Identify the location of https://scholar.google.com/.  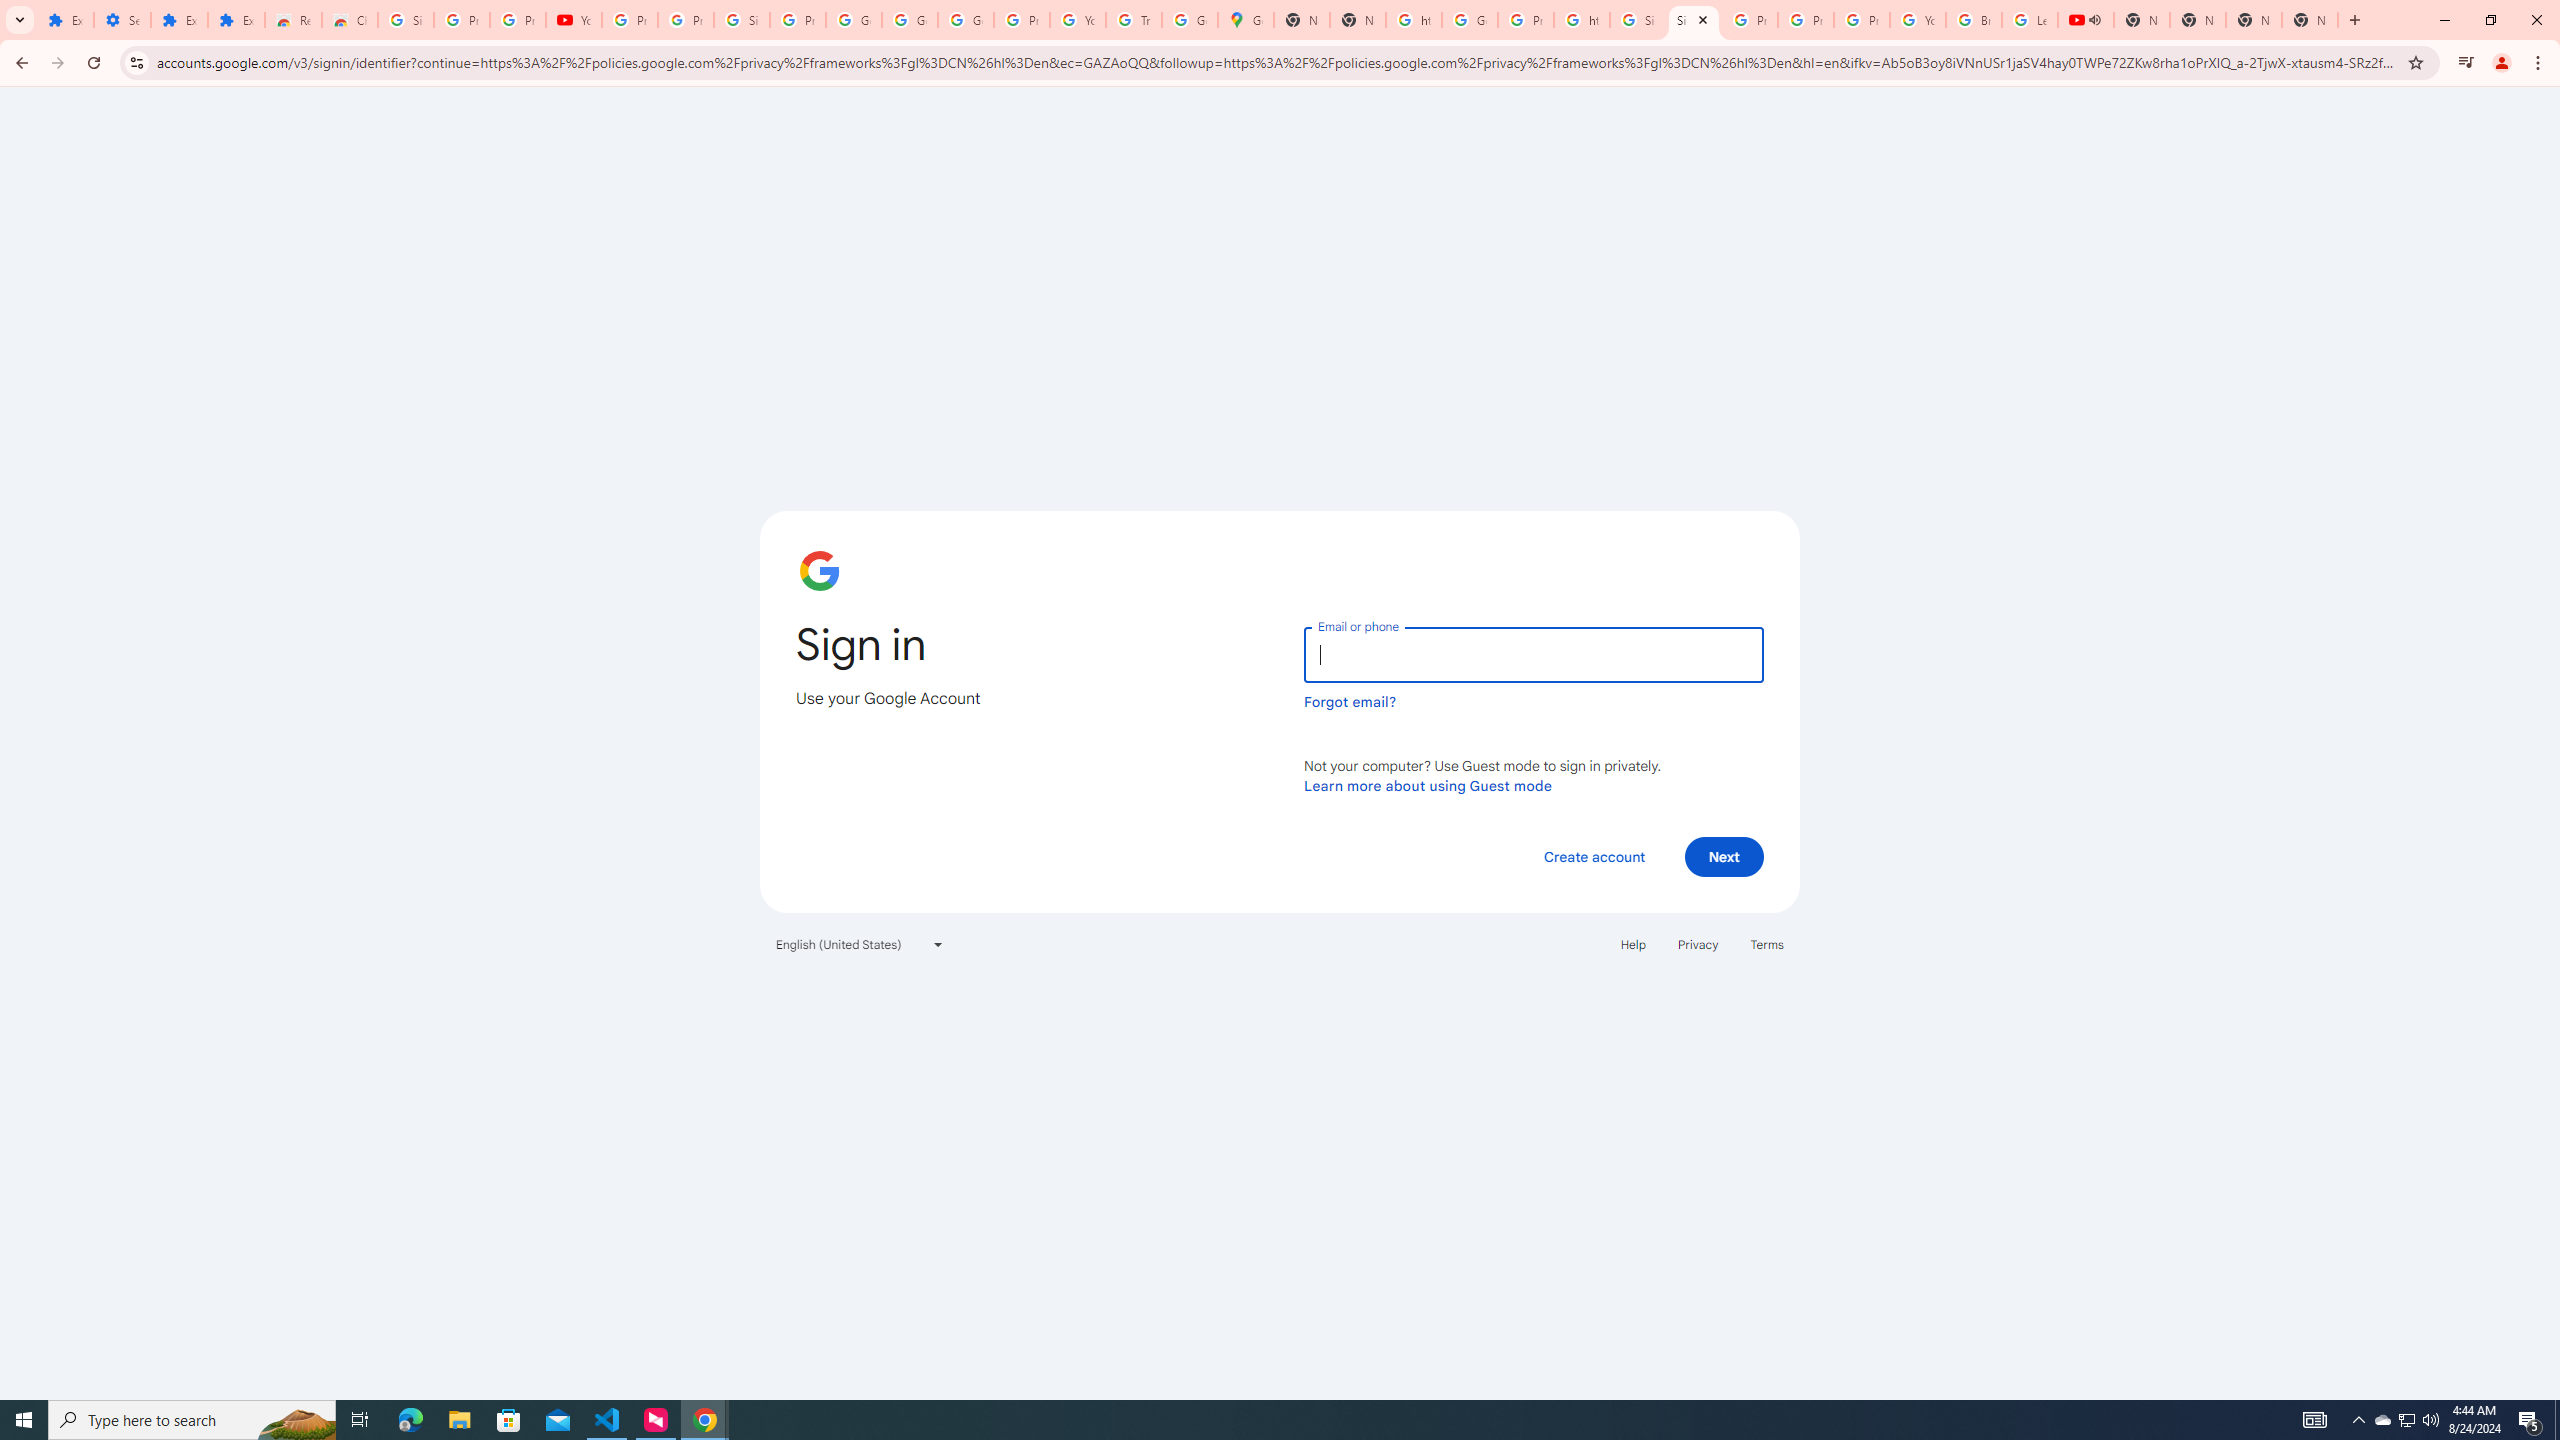
(1582, 20).